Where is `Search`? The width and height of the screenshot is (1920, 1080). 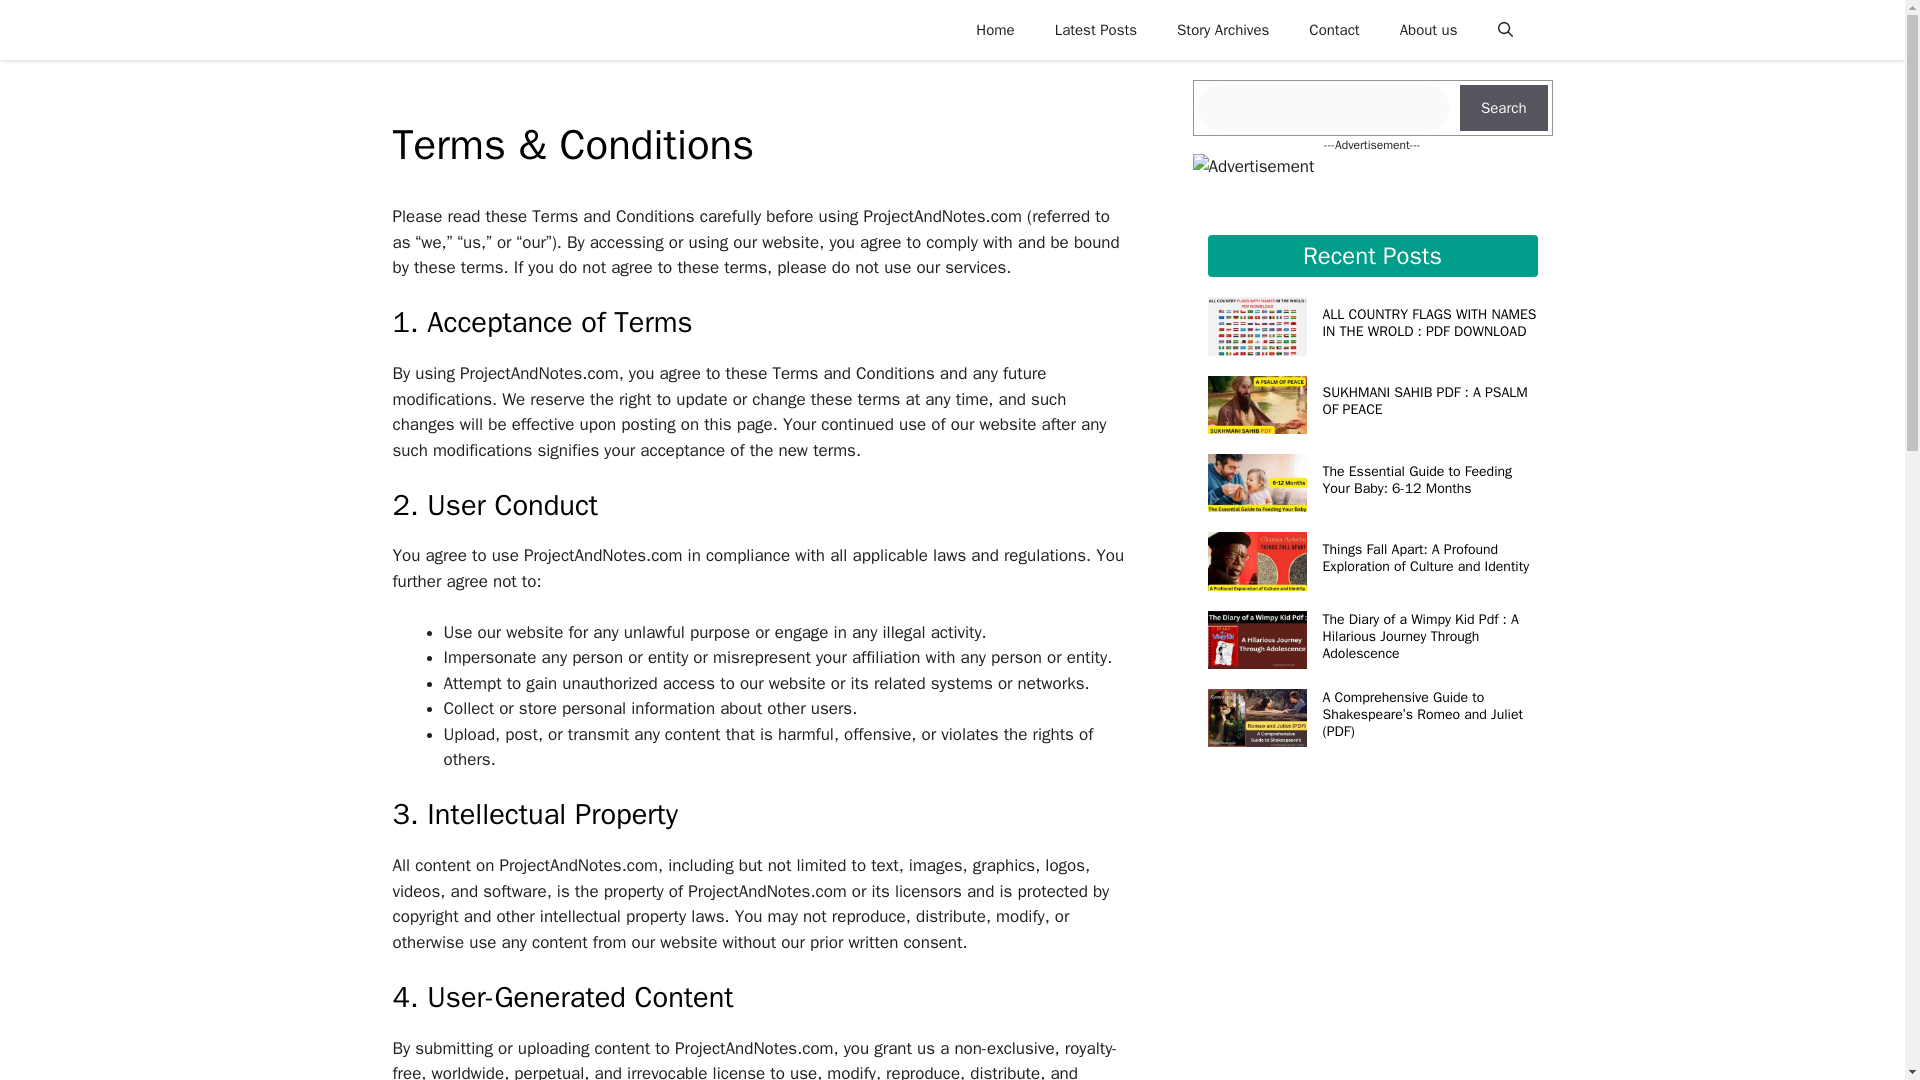
Search is located at coordinates (1503, 108).